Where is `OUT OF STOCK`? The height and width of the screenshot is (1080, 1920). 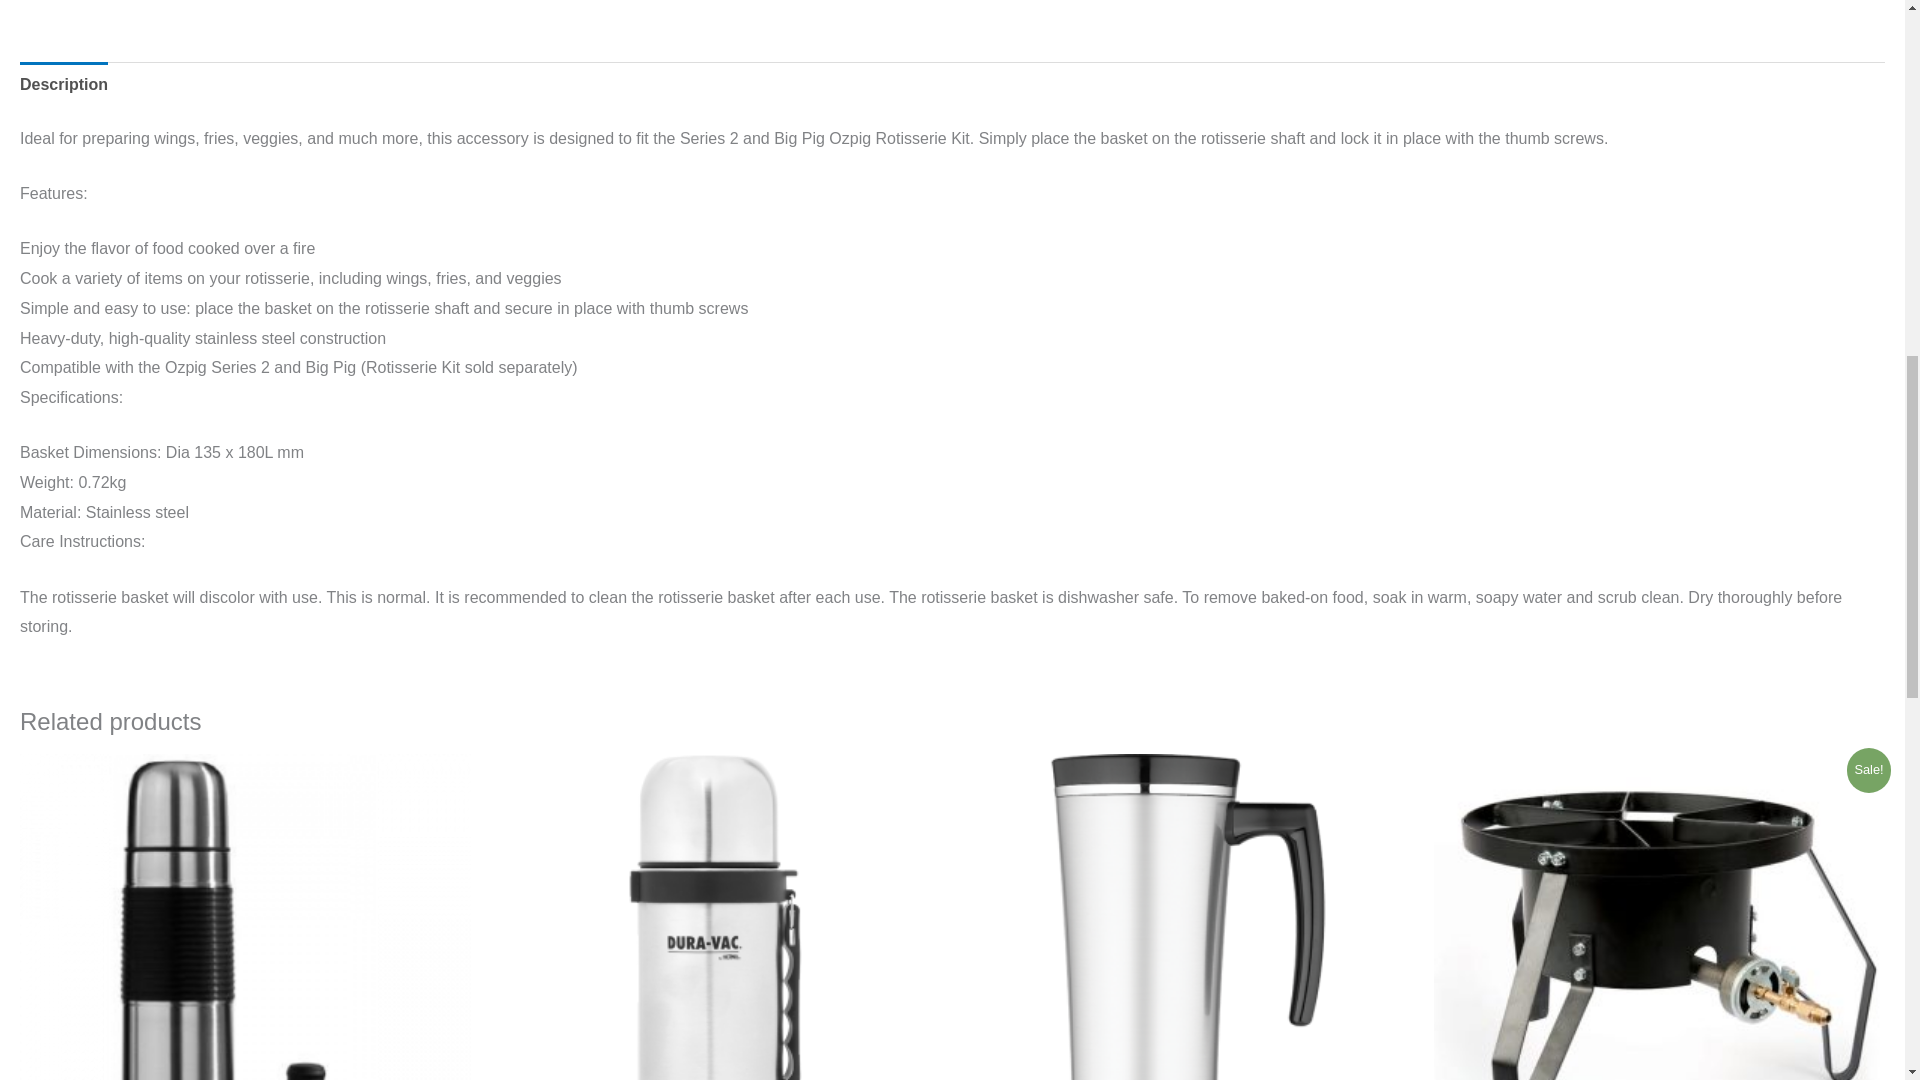
OUT OF STOCK is located at coordinates (716, 916).